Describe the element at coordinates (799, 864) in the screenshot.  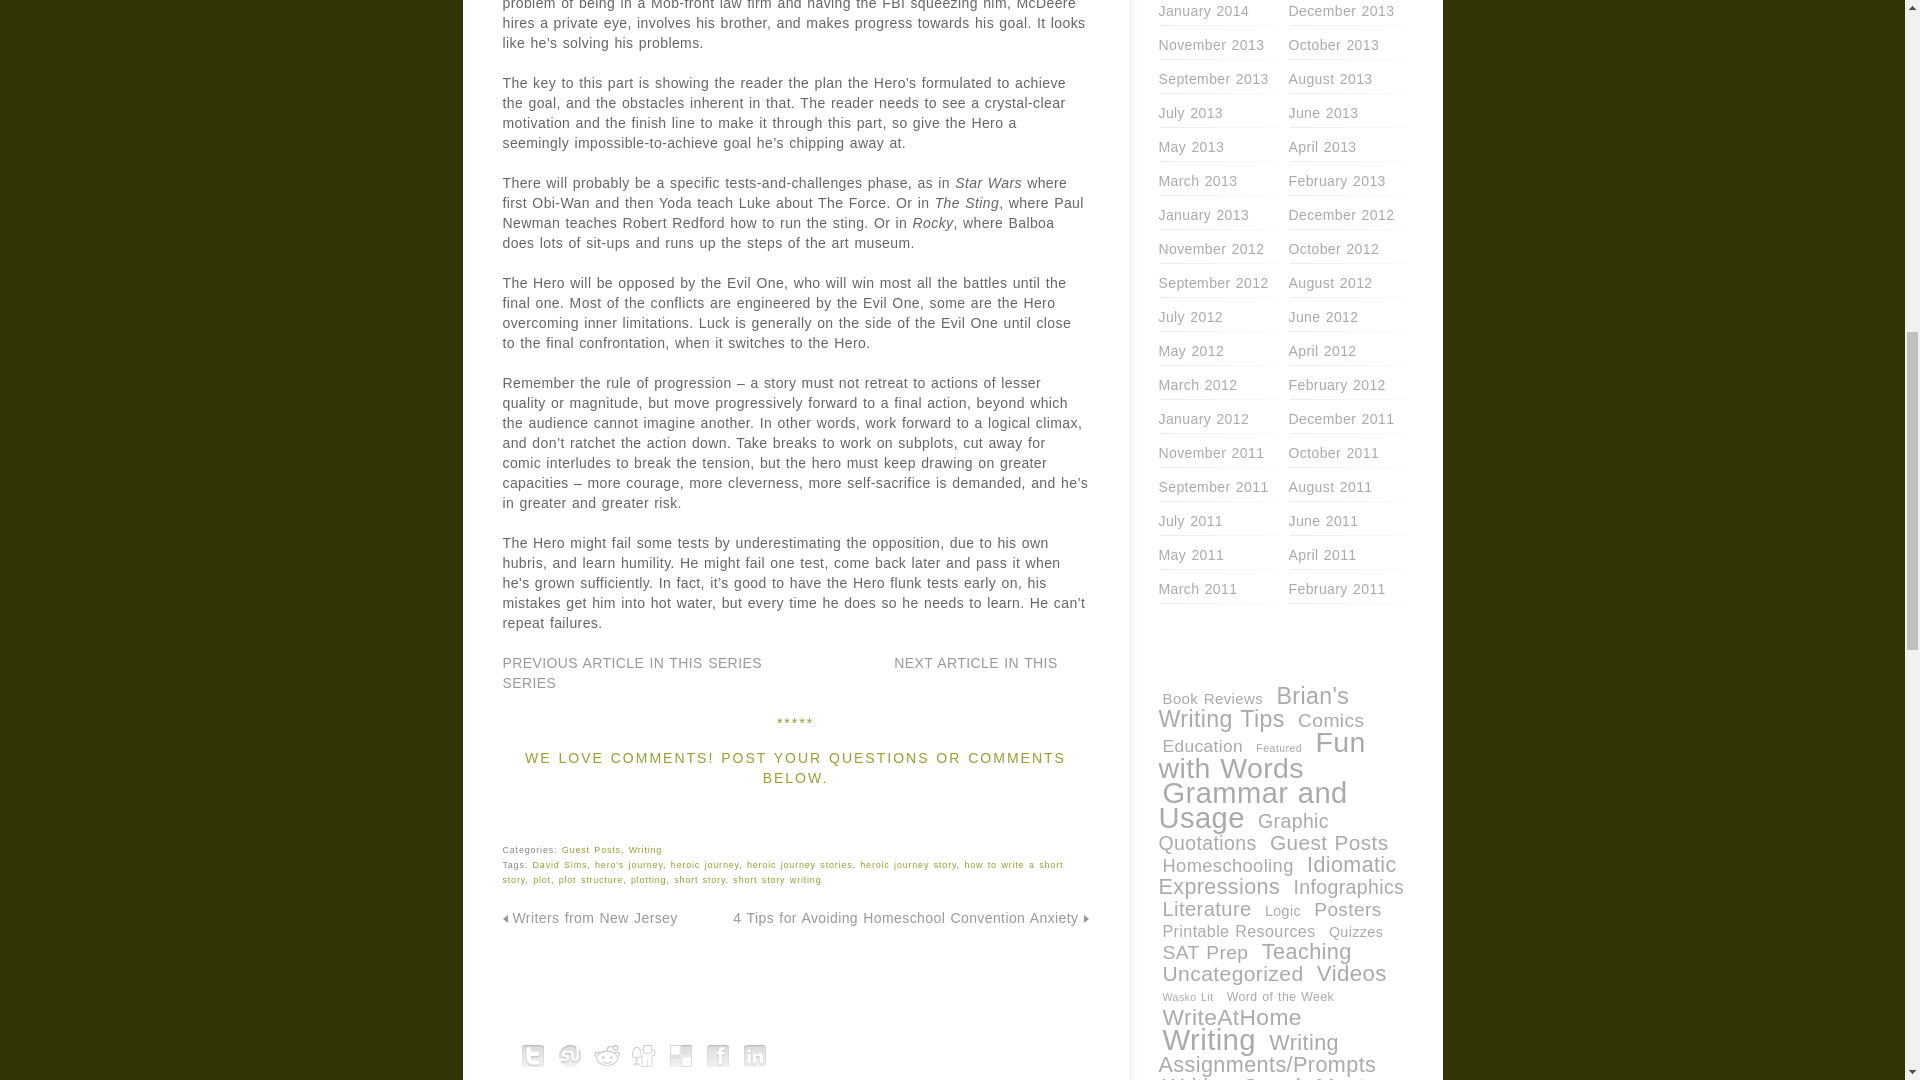
I see `heroic journey stories` at that location.